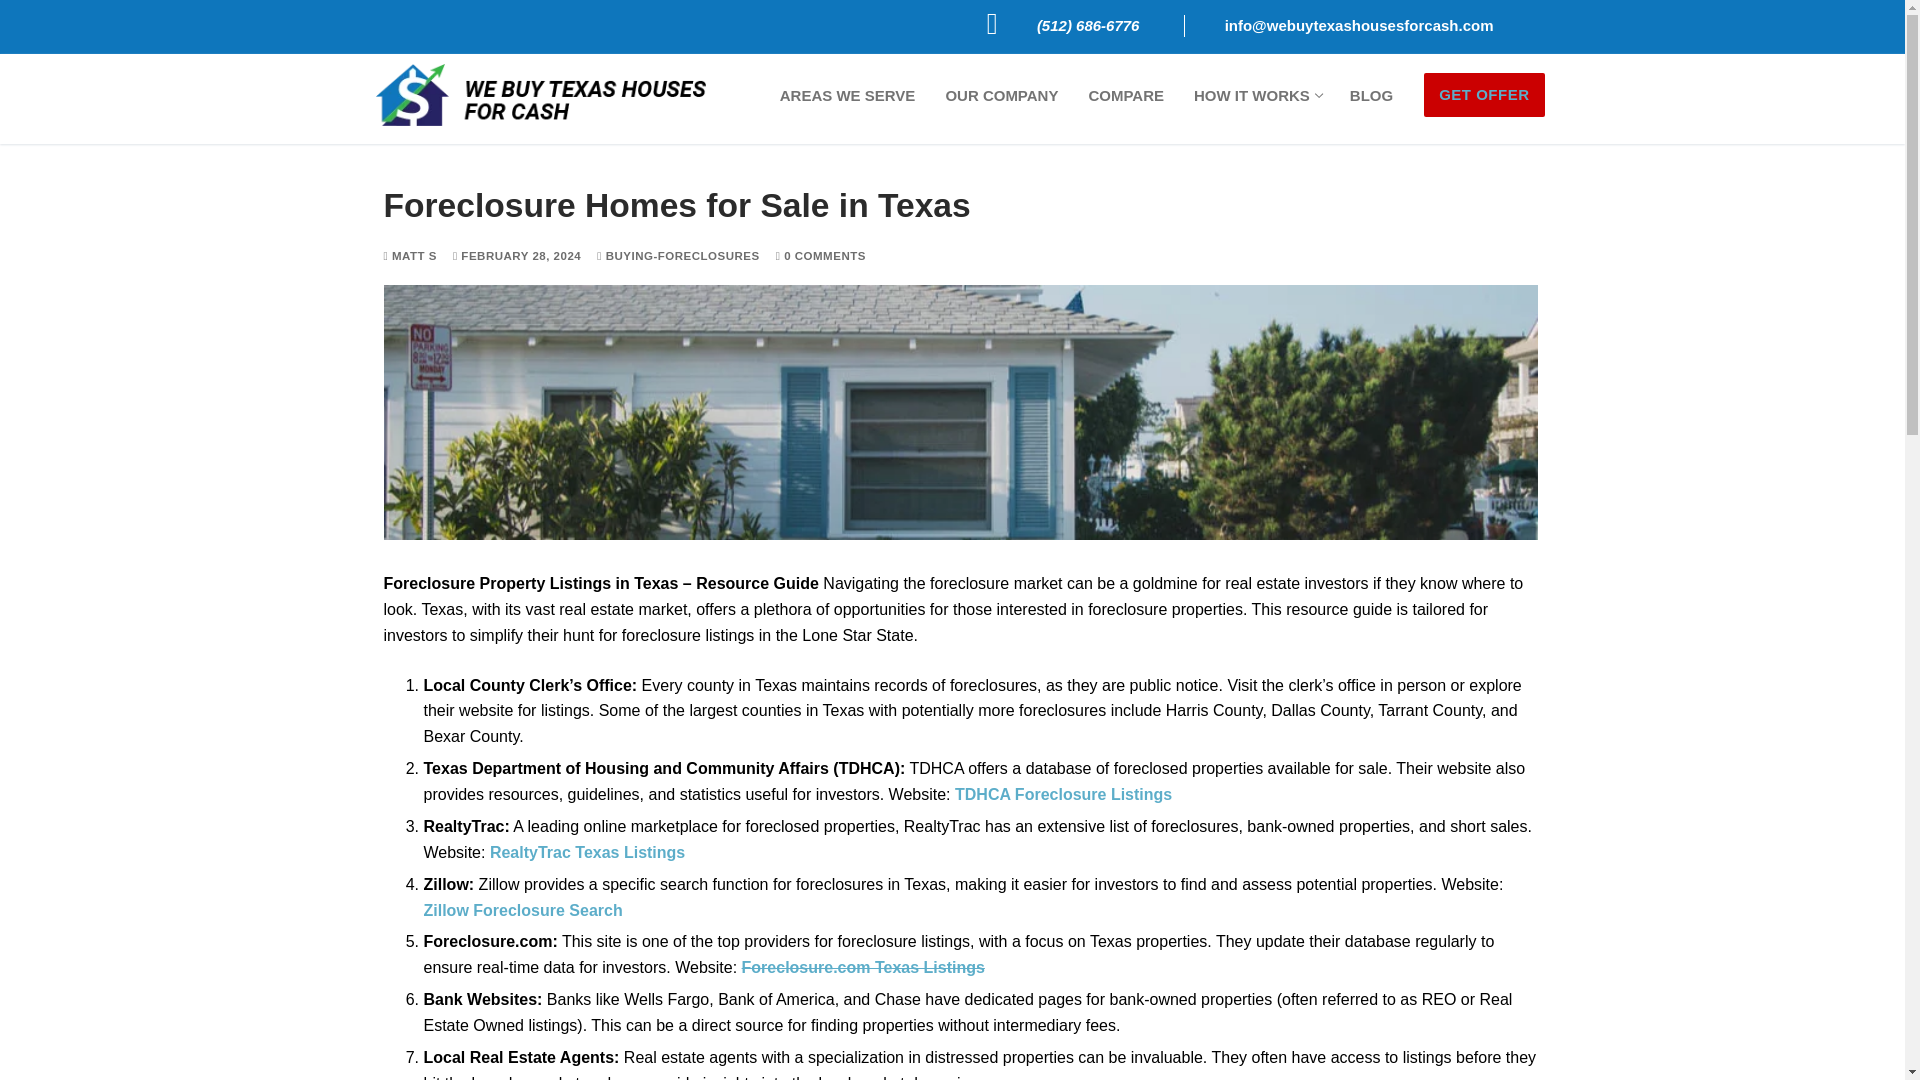 Image resolution: width=1920 pixels, height=1080 pixels. Describe the element at coordinates (517, 256) in the screenshot. I see `FEBRUARY 28, 2024` at that location.